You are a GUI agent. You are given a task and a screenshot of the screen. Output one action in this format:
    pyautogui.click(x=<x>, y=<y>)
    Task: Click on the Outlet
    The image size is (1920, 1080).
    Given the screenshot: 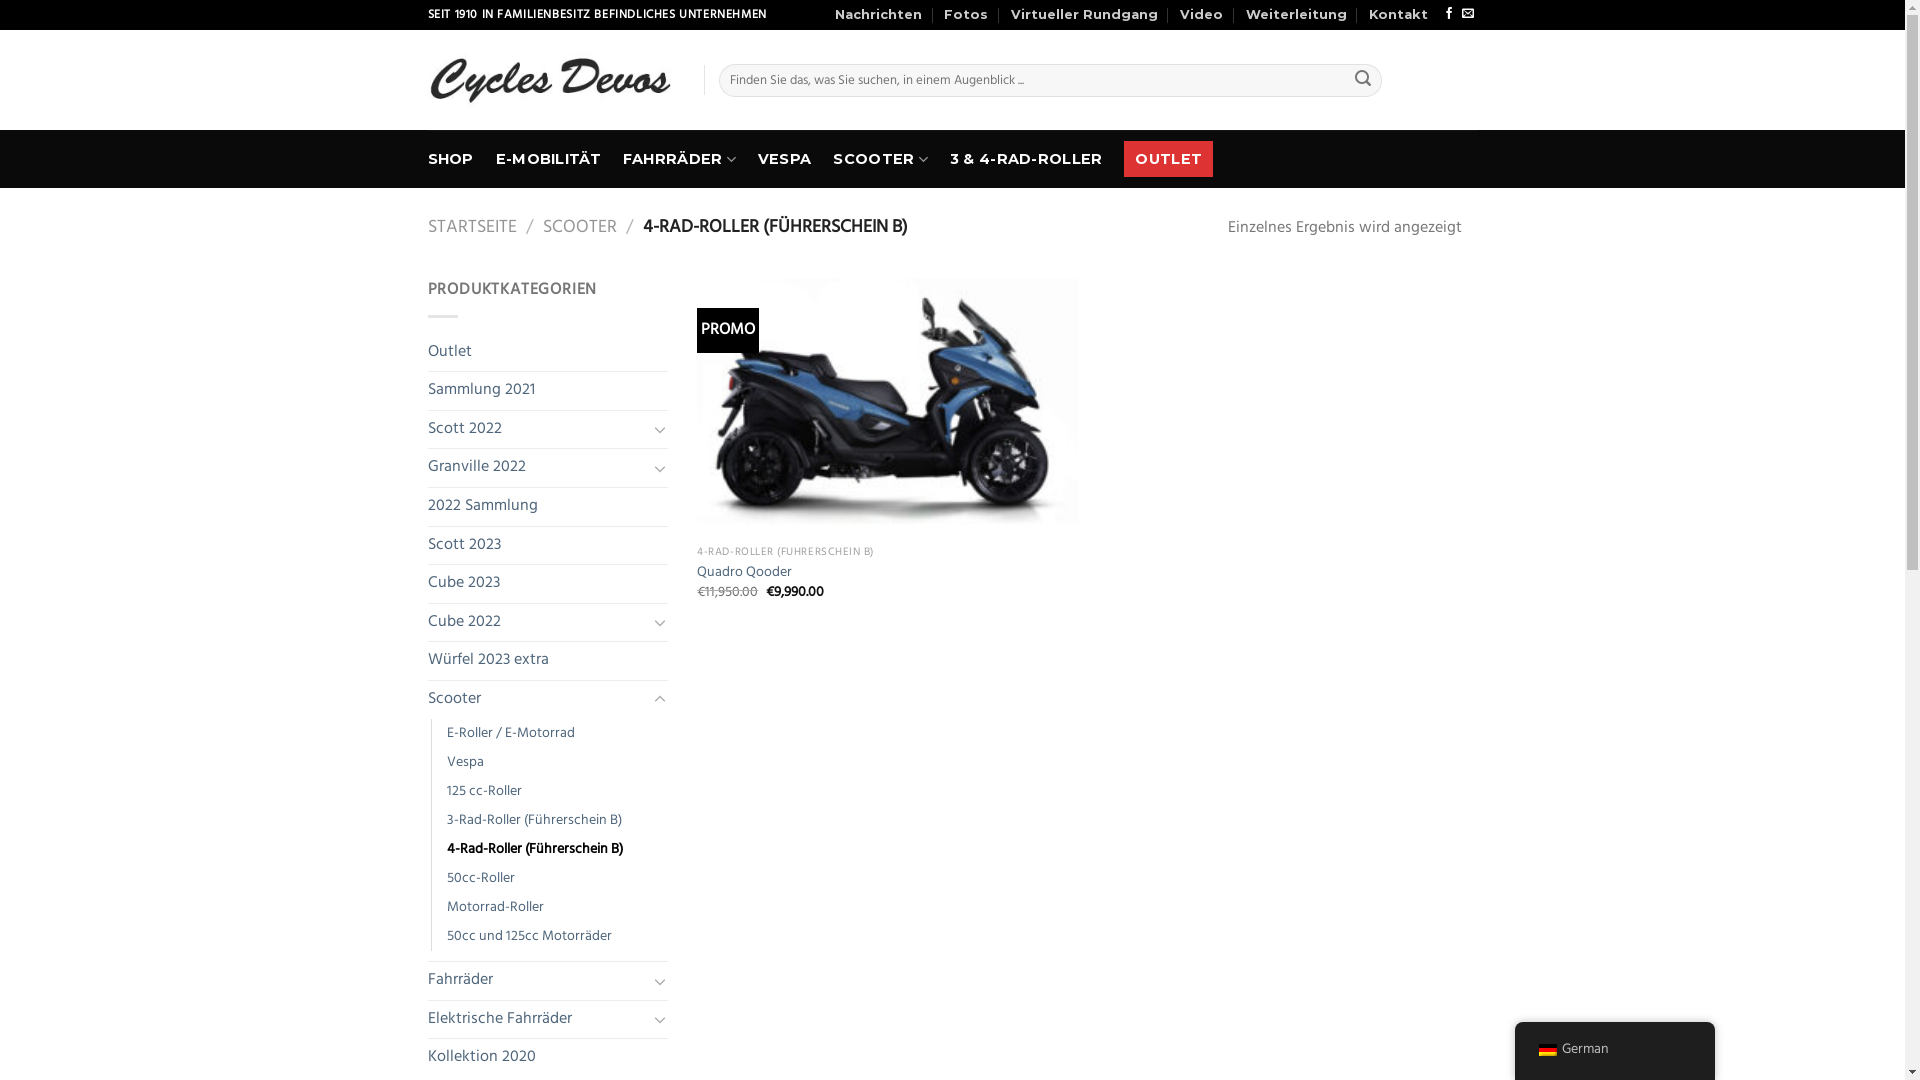 What is the action you would take?
    pyautogui.click(x=548, y=353)
    